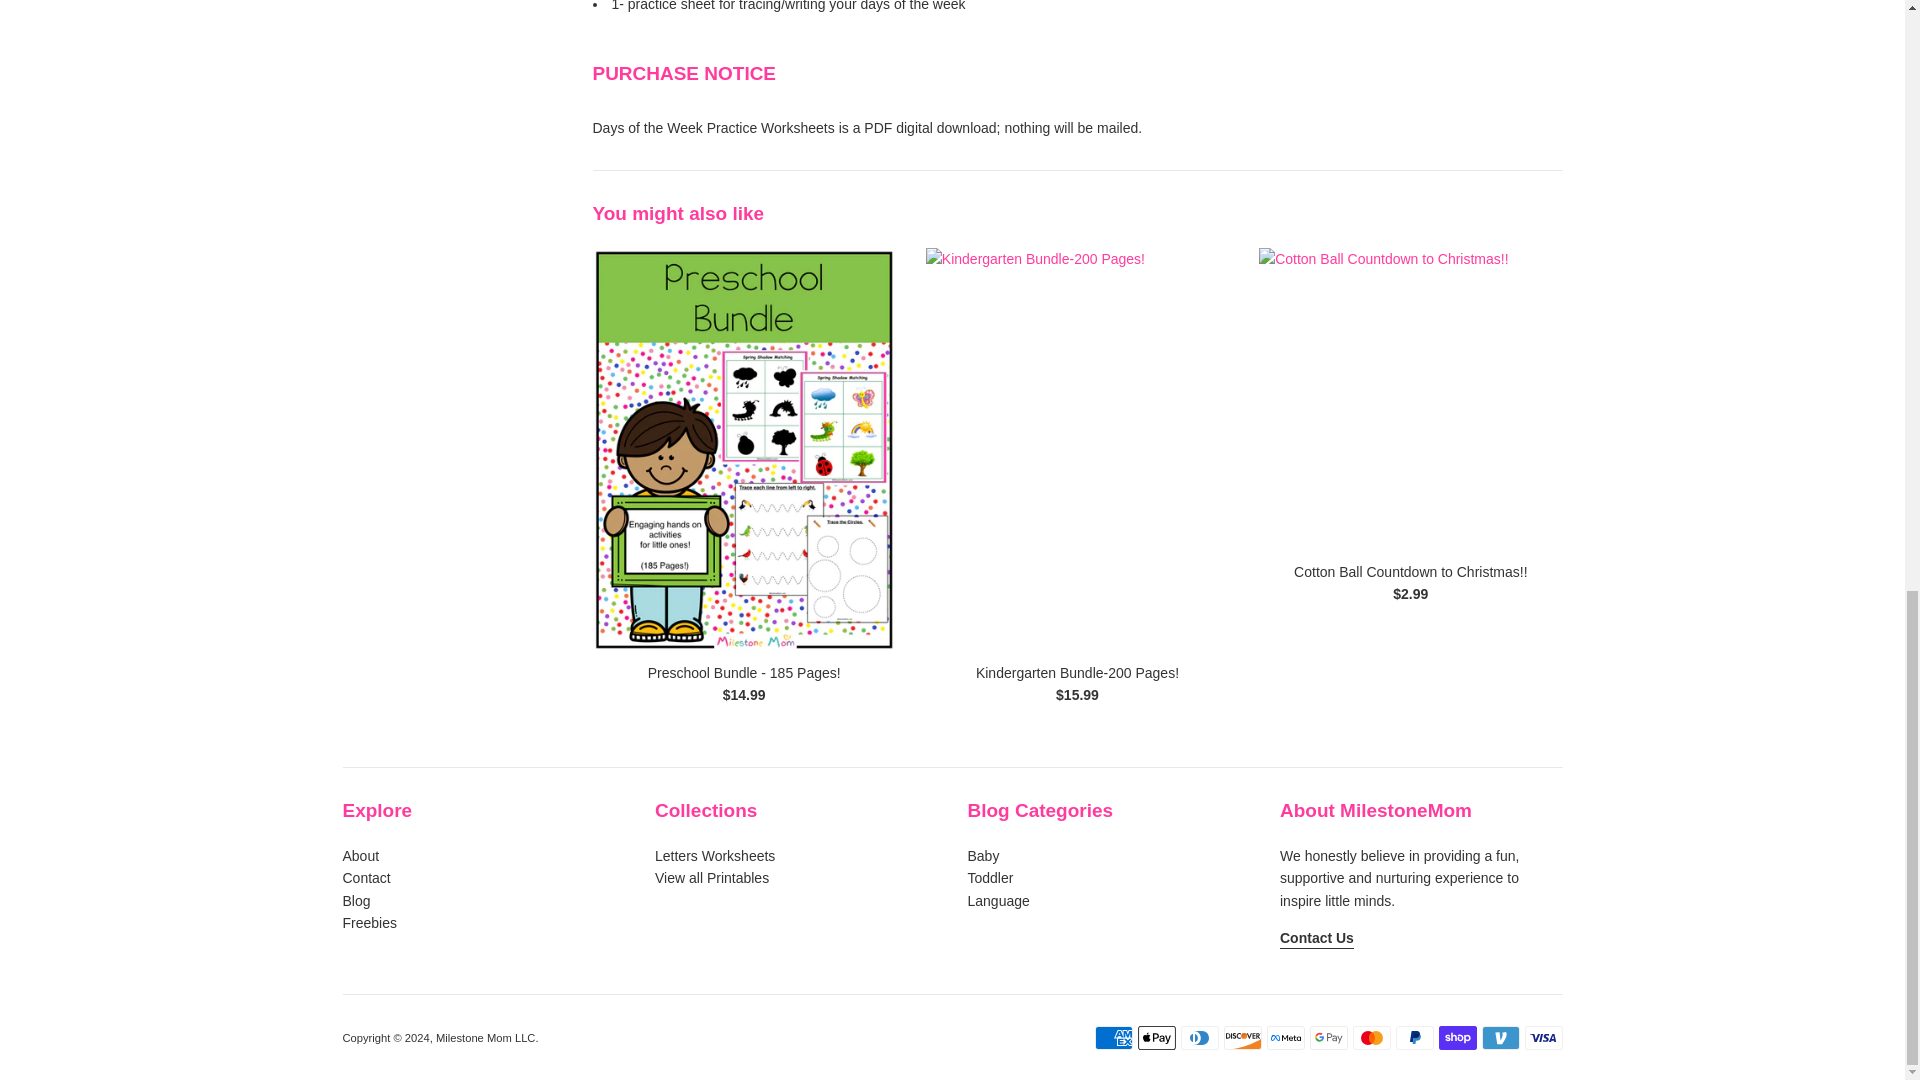 The width and height of the screenshot is (1920, 1080). Describe the element at coordinates (1284, 1038) in the screenshot. I see `Meta Pay` at that location.